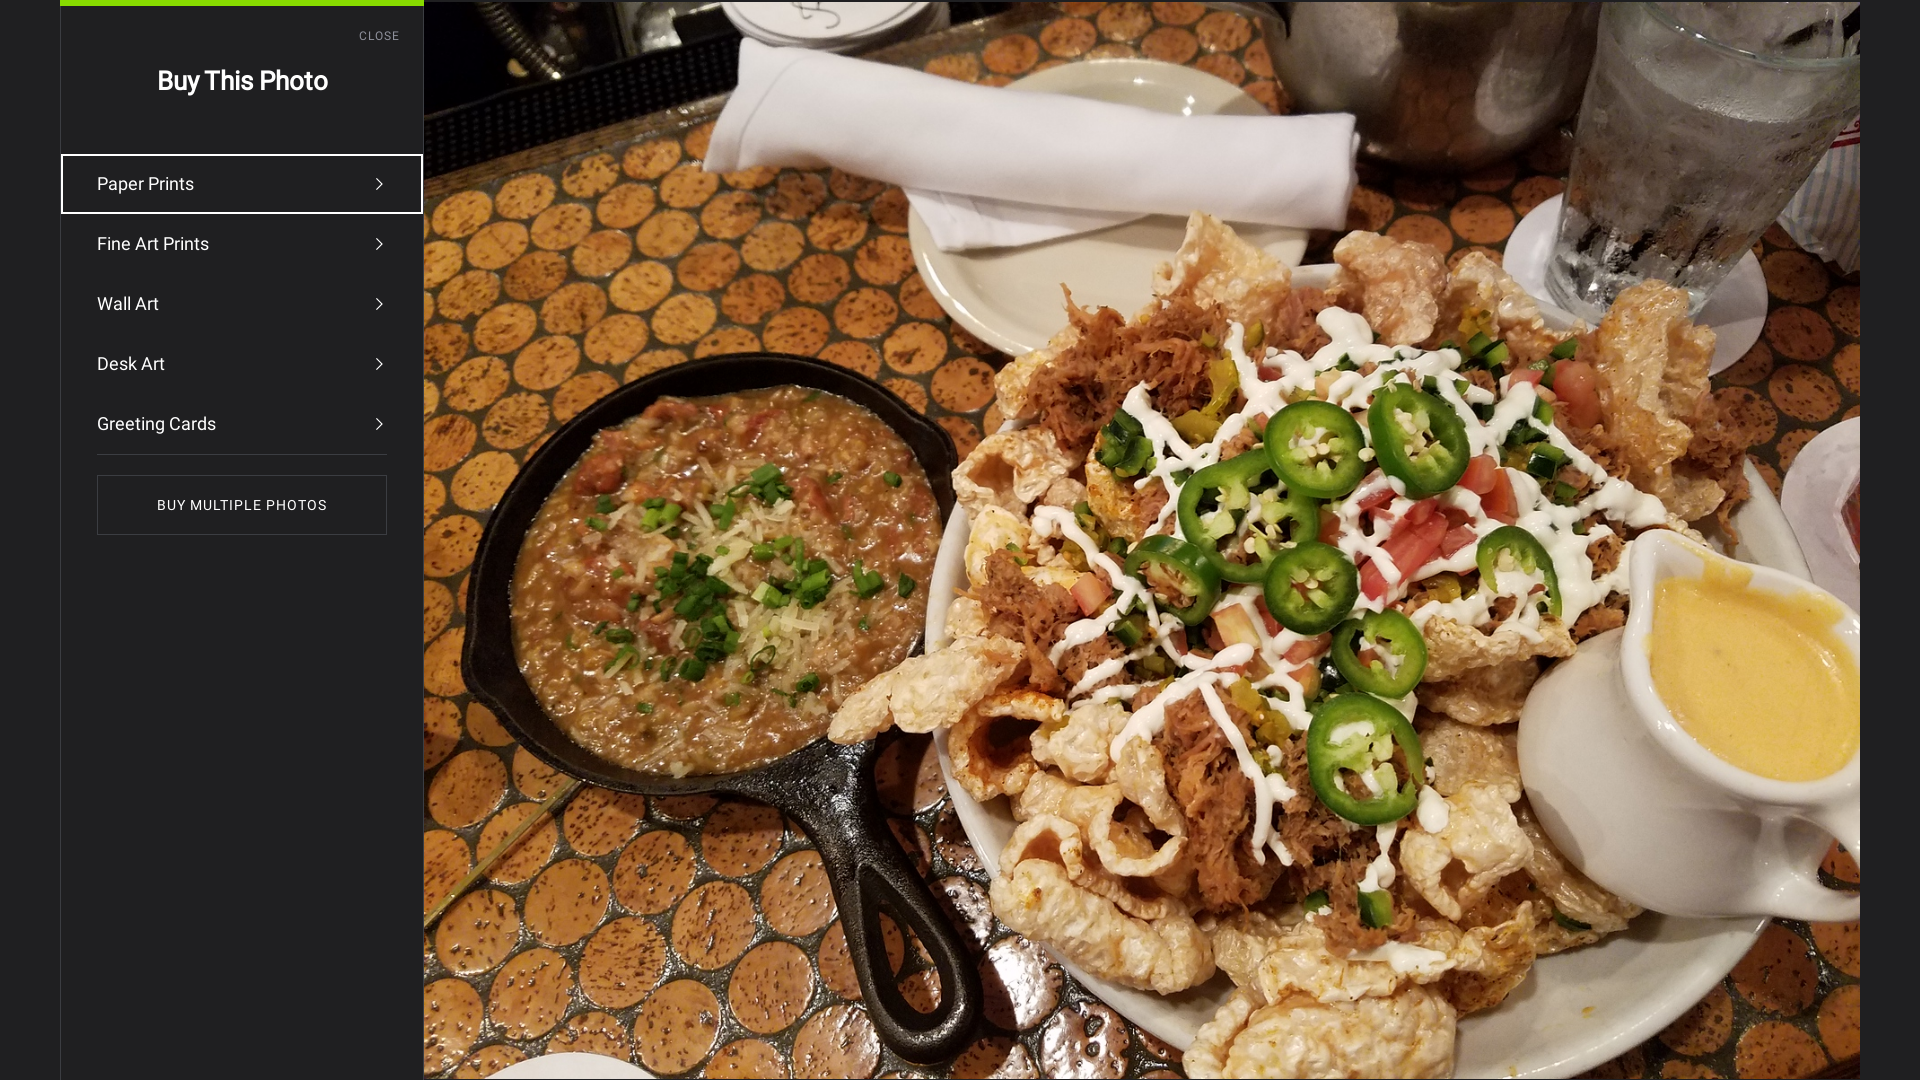  What do you see at coordinates (242, 424) in the screenshot?
I see `Greeting Cards` at bounding box center [242, 424].